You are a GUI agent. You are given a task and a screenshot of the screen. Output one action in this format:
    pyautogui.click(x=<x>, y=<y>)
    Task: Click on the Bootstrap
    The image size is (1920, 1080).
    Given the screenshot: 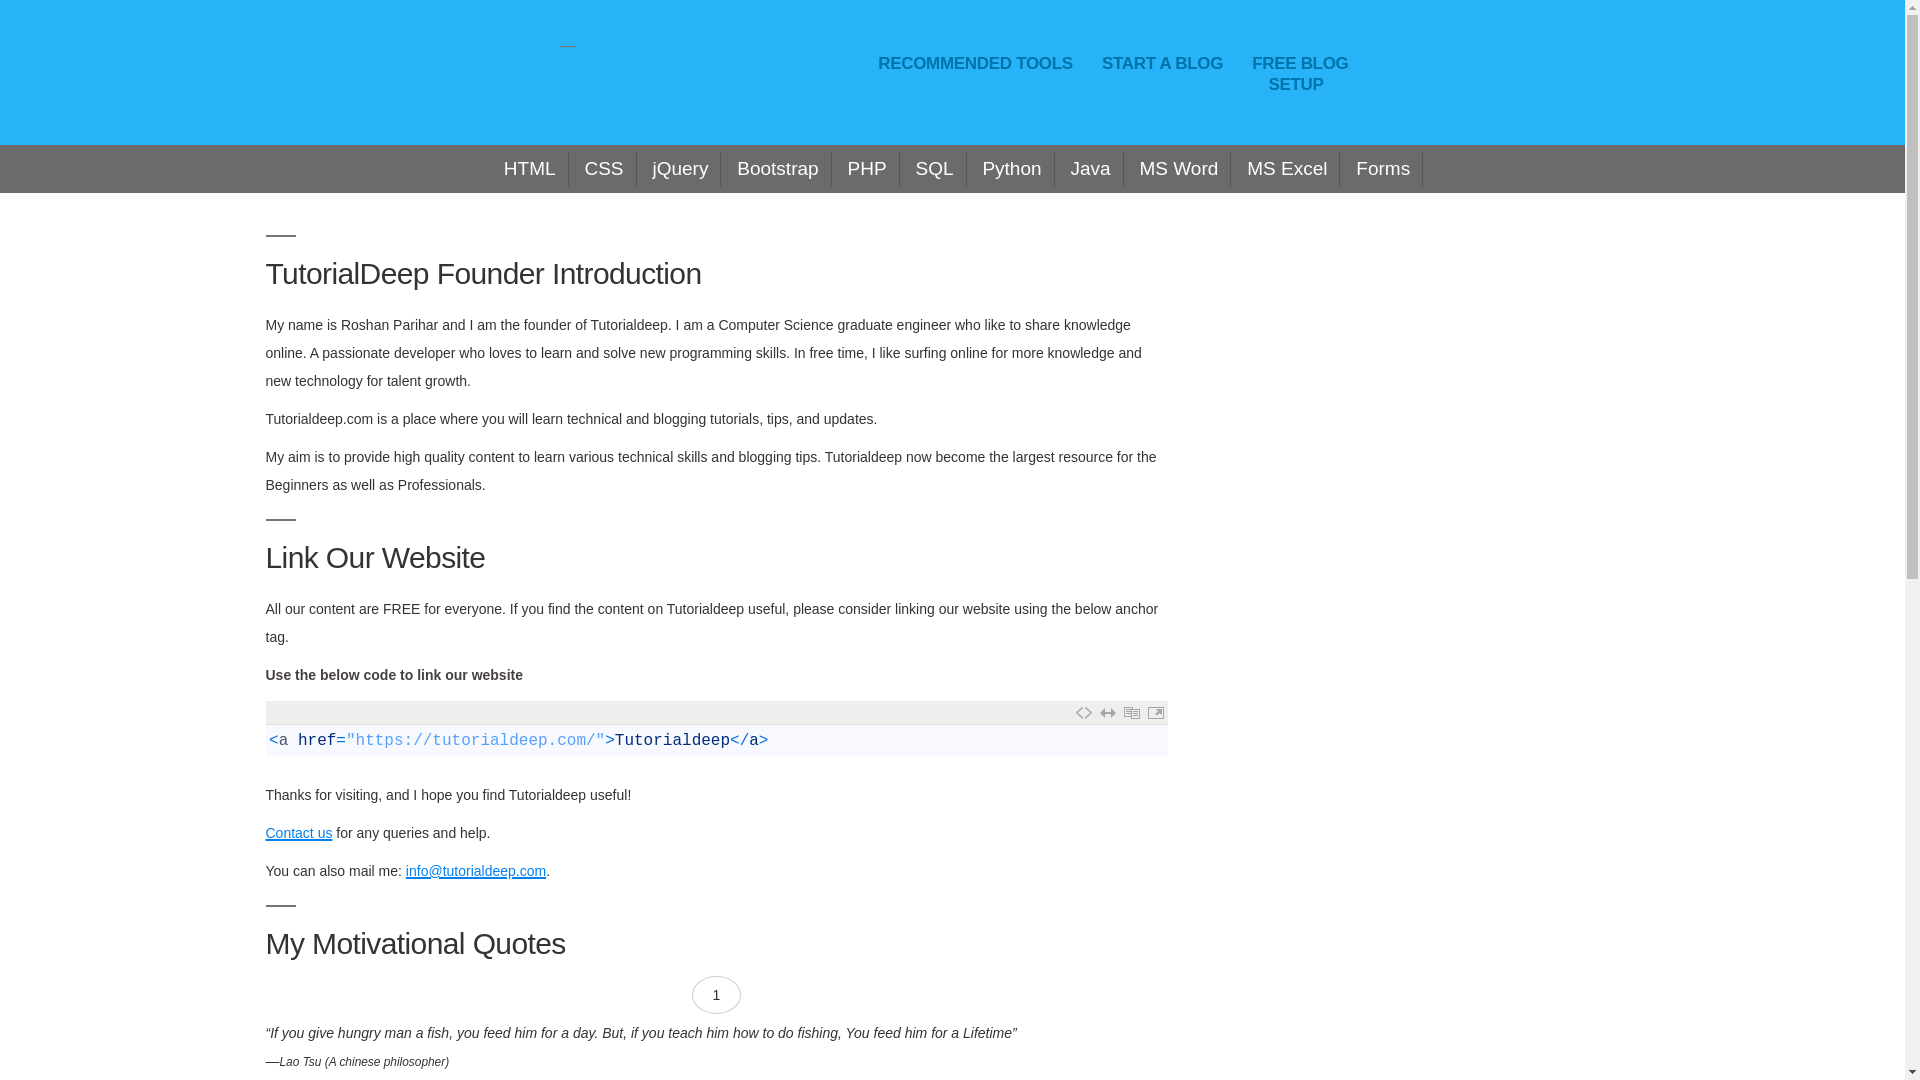 What is the action you would take?
    pyautogui.click(x=777, y=168)
    